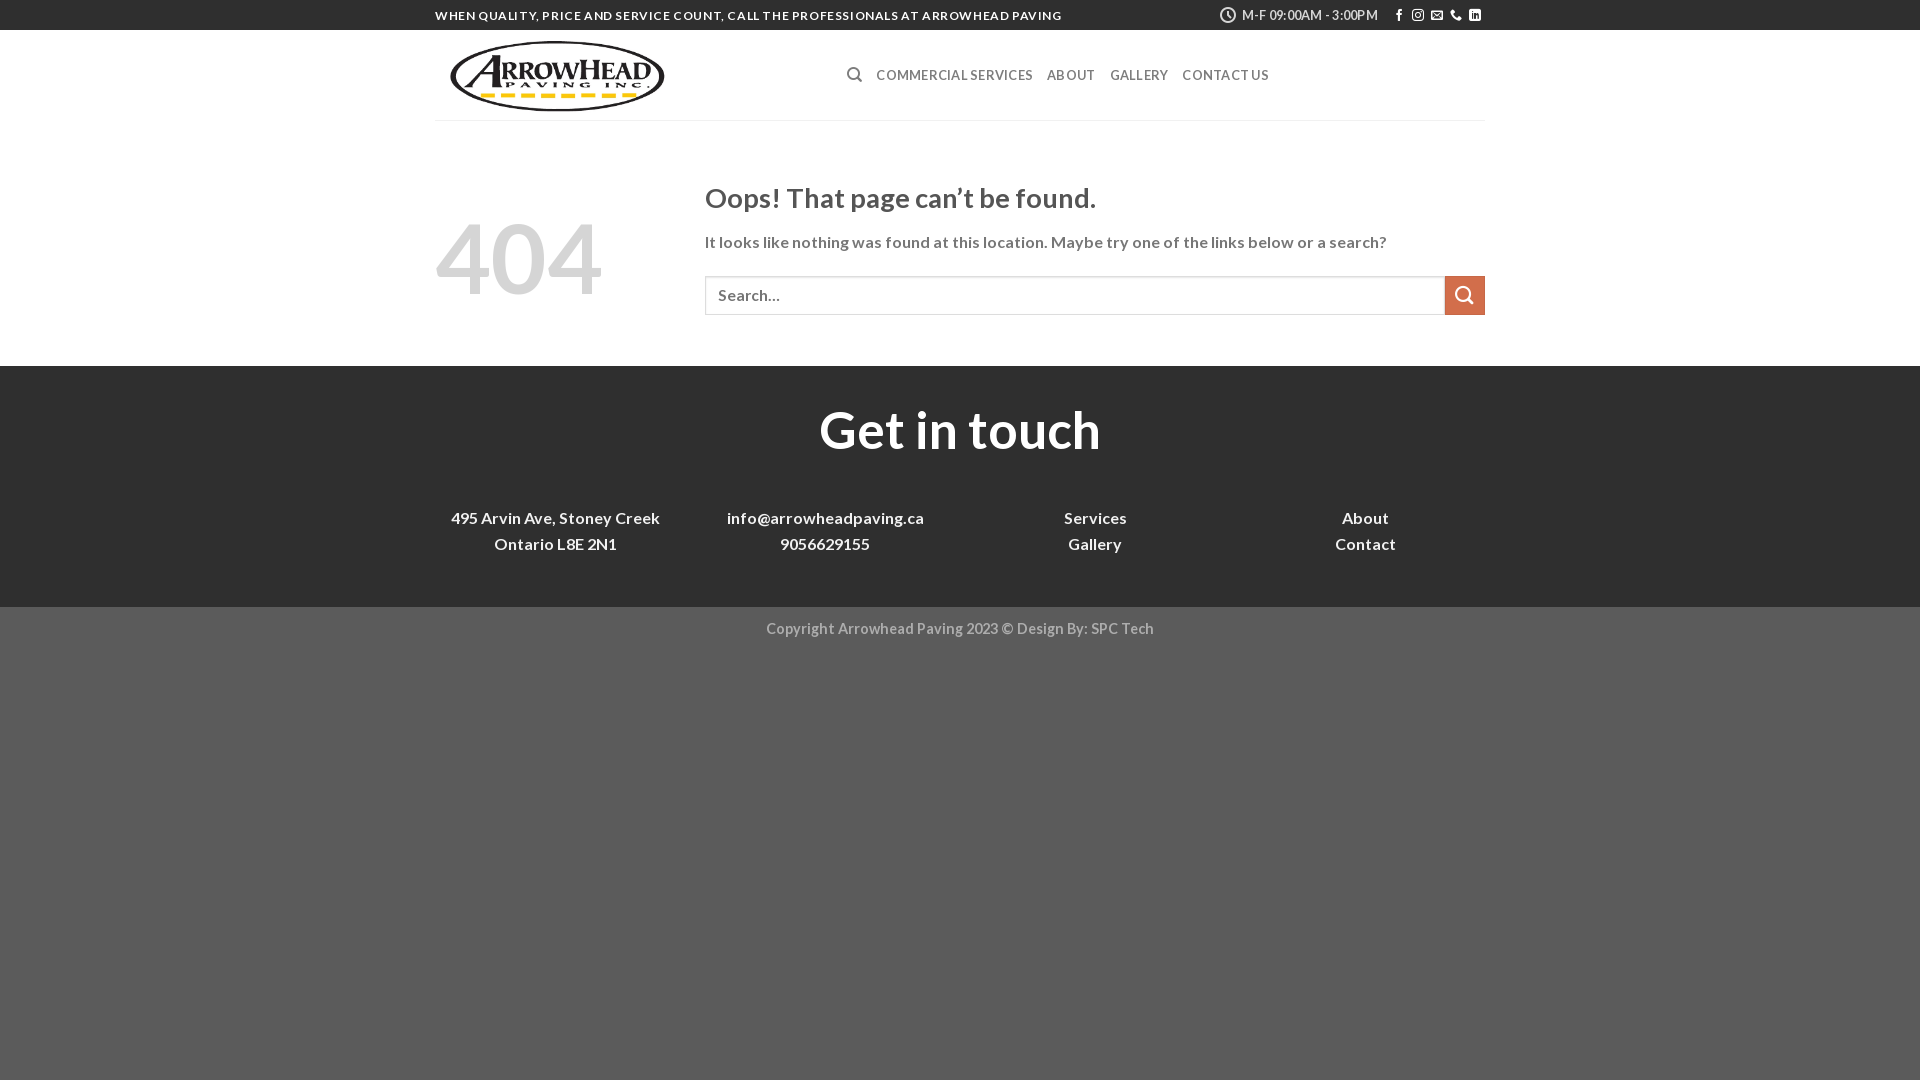 The width and height of the screenshot is (1920, 1080). I want to click on ABOUT, so click(1071, 75).